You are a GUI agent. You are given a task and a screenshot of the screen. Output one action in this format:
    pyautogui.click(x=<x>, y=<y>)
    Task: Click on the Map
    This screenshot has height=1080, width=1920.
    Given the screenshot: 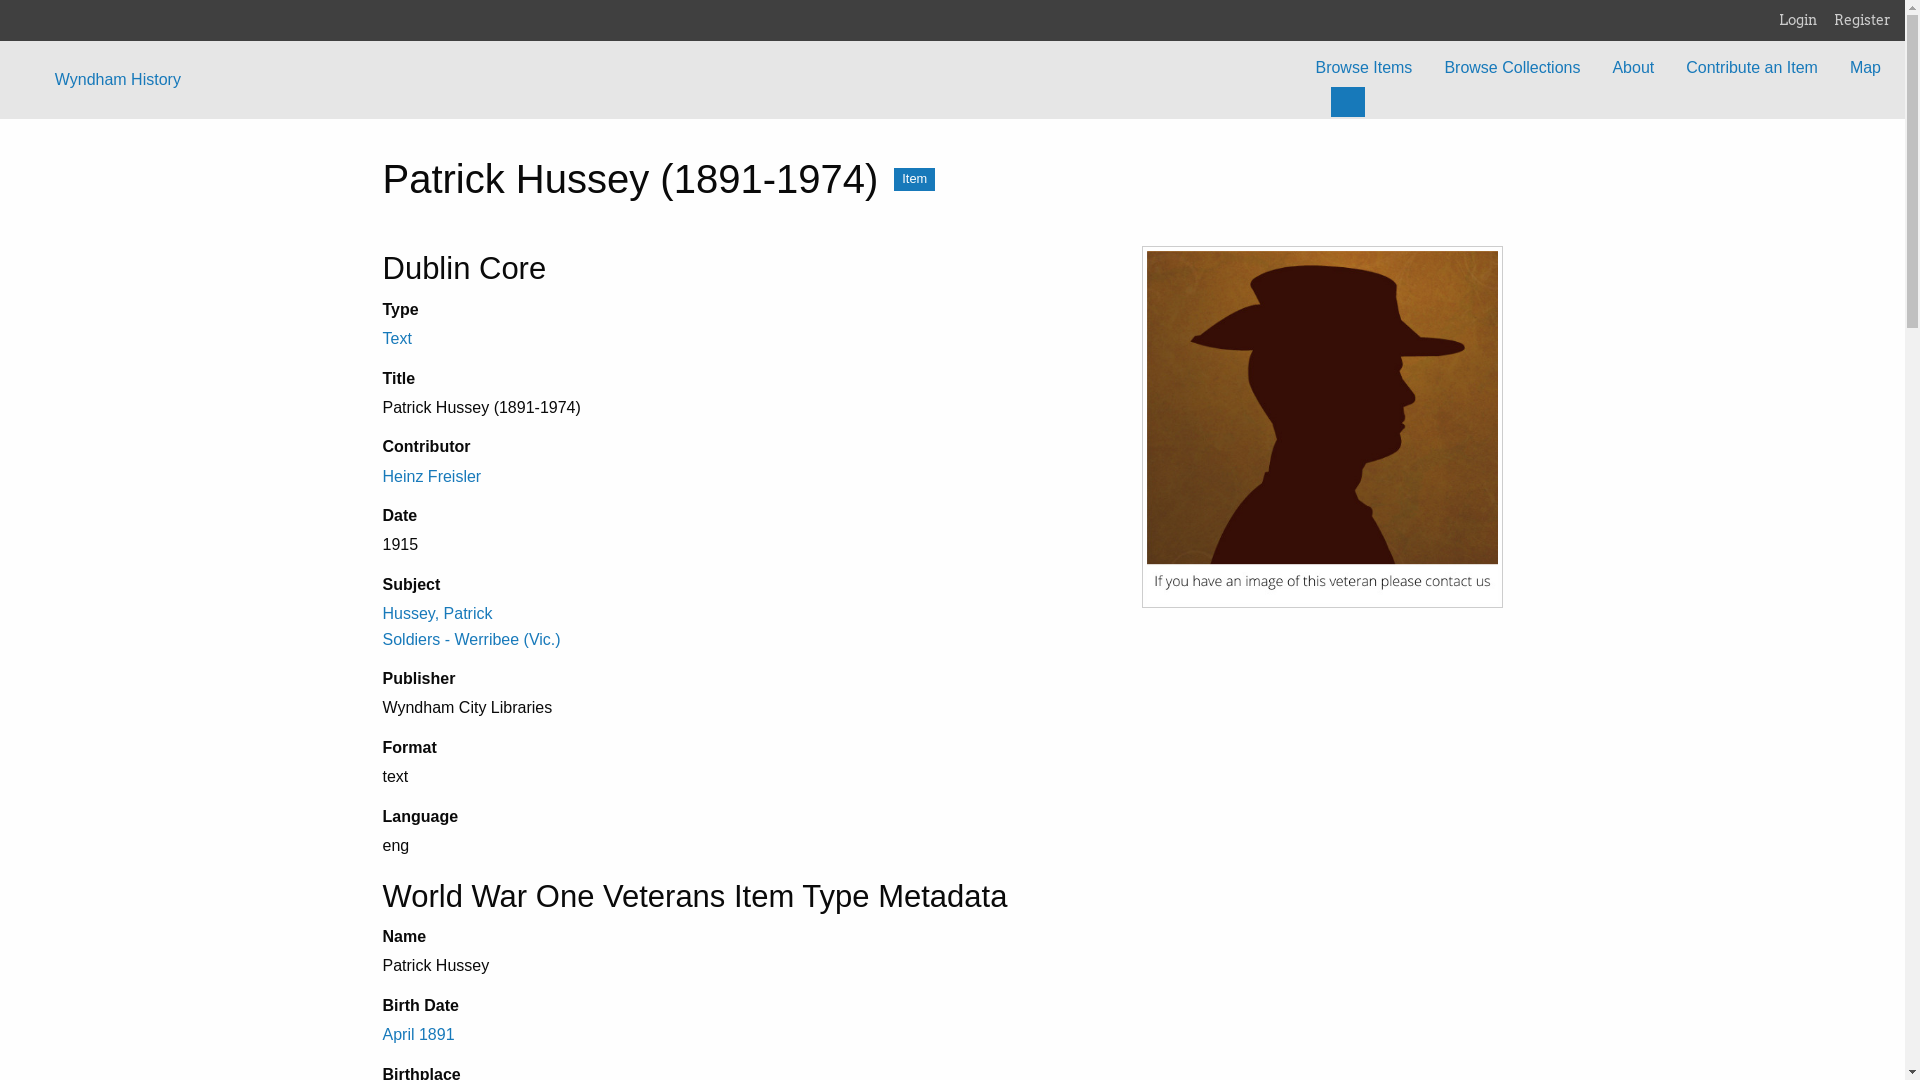 What is the action you would take?
    pyautogui.click(x=1866, y=68)
    